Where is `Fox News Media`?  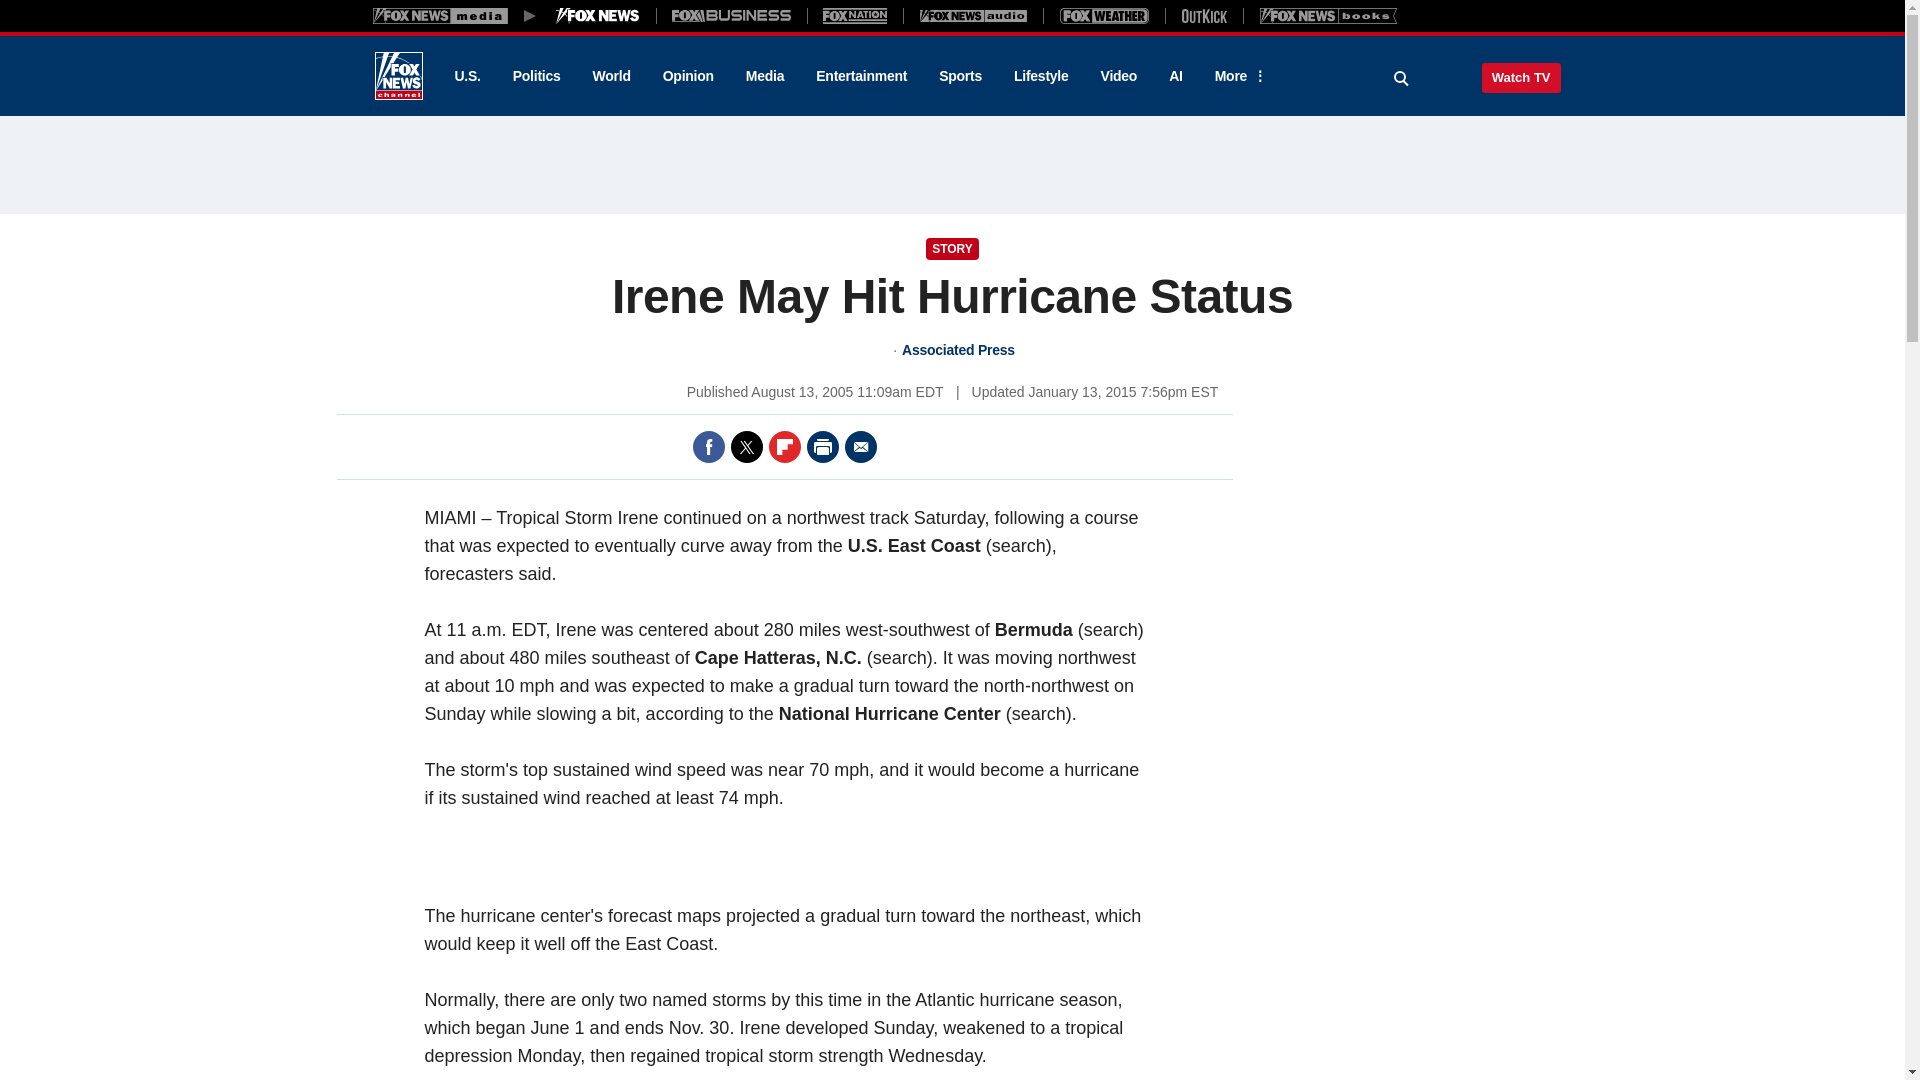 Fox News Media is located at coordinates (598, 15).